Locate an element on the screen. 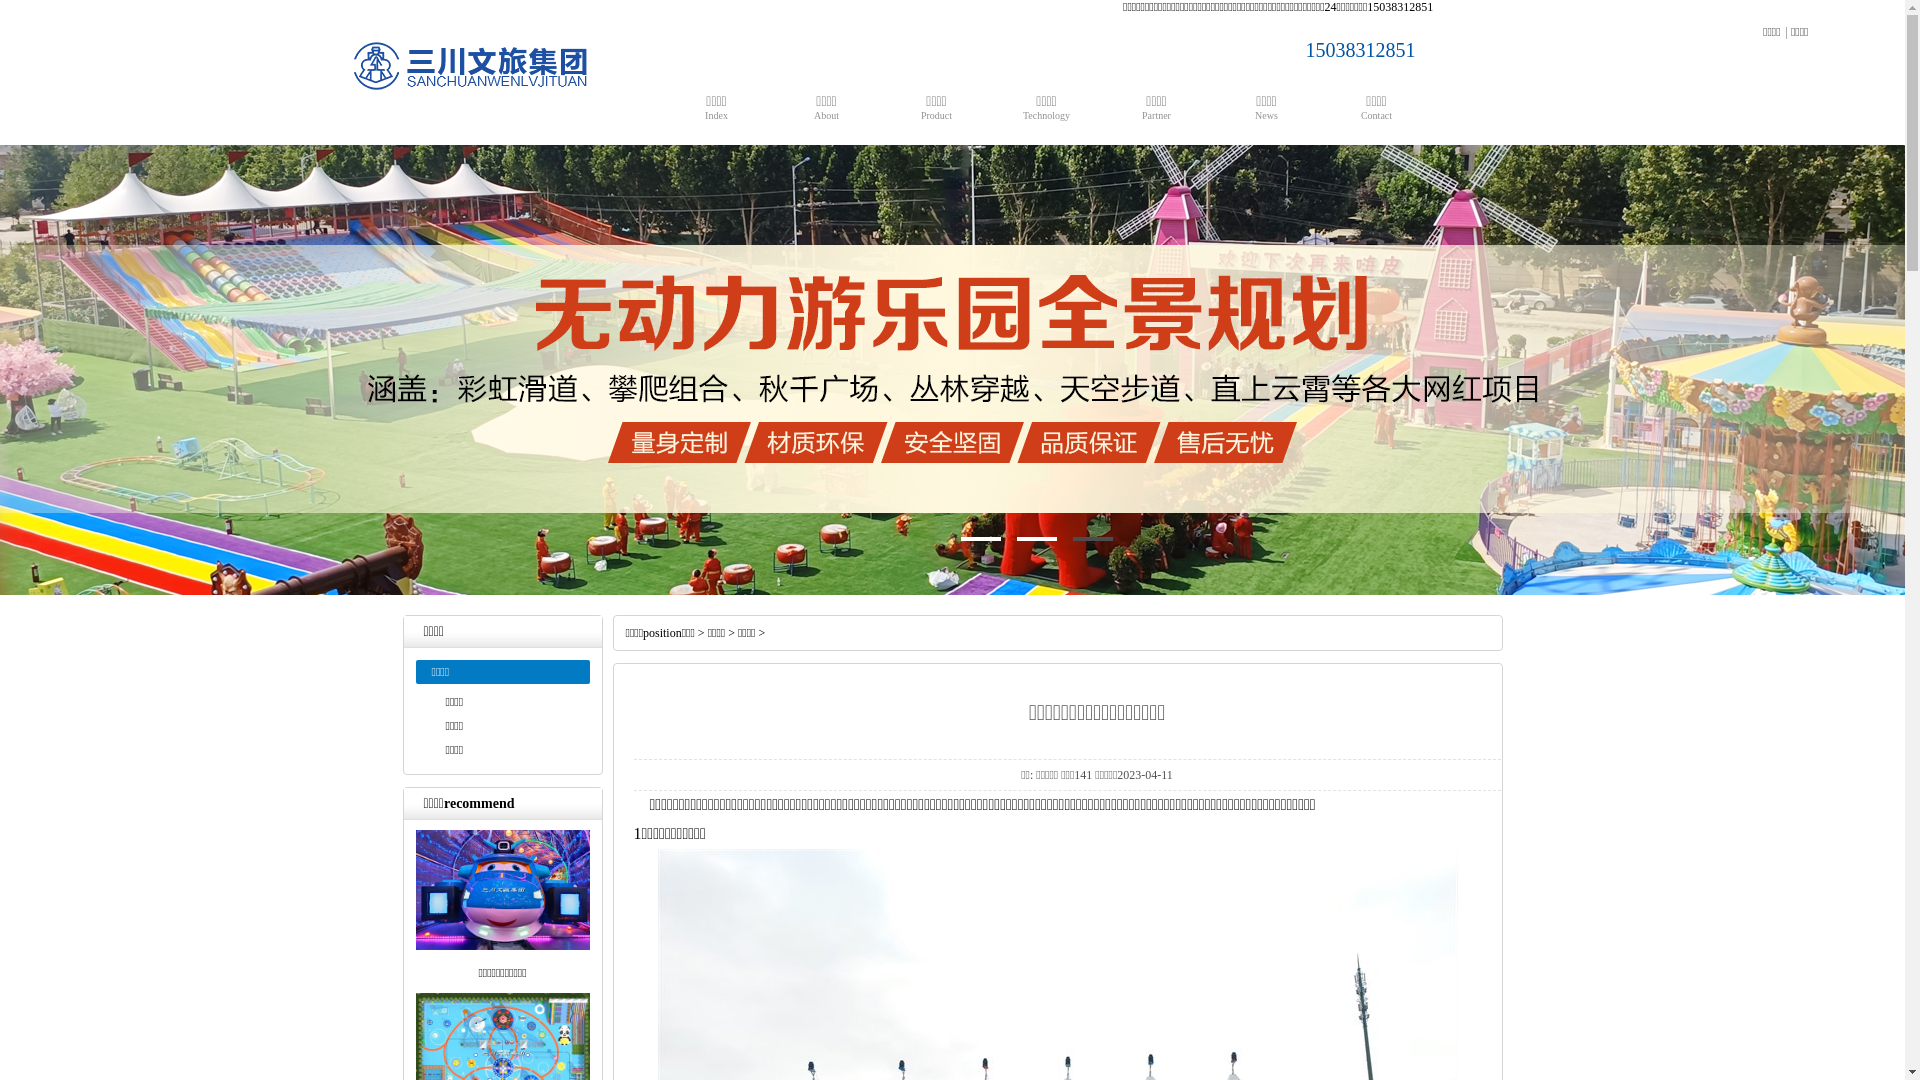 This screenshot has height=1080, width=1920. 15038312851 is located at coordinates (1336, 50).